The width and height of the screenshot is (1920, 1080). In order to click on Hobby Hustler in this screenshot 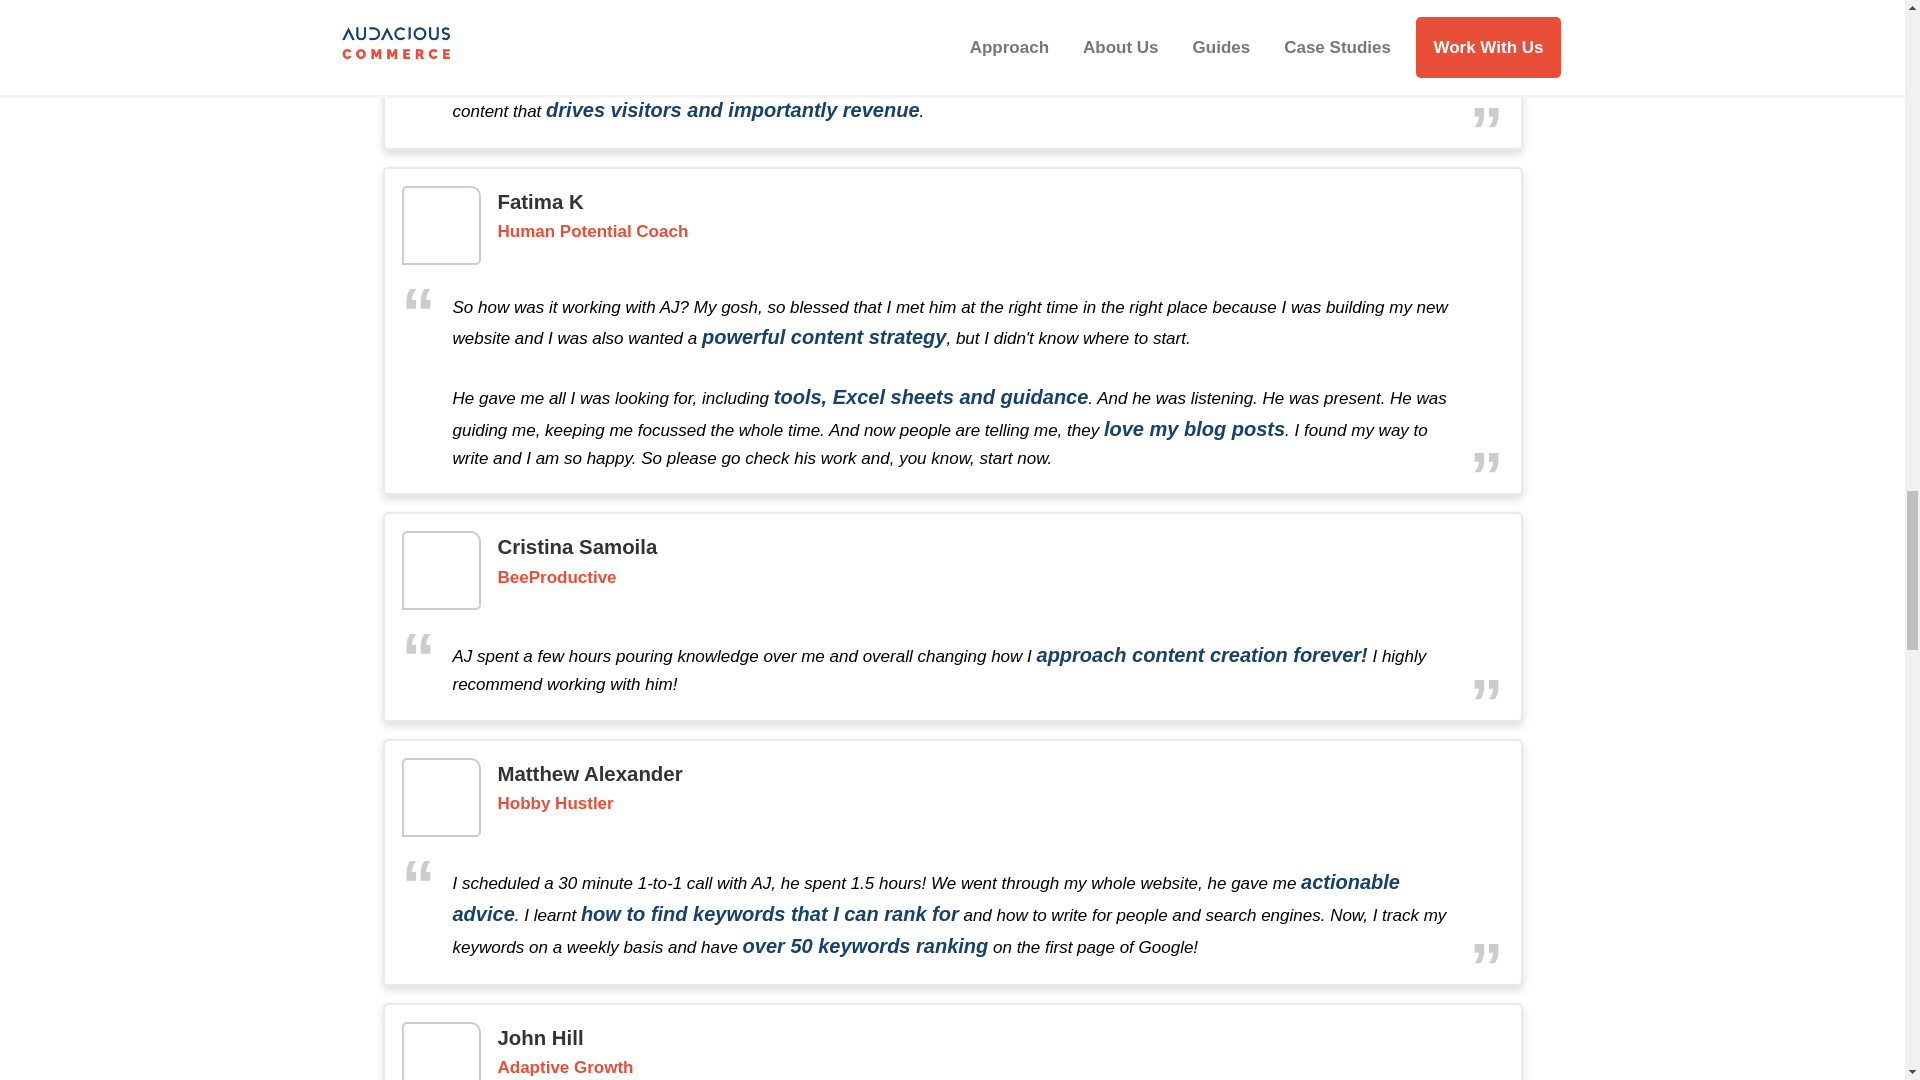, I will do `click(556, 804)`.